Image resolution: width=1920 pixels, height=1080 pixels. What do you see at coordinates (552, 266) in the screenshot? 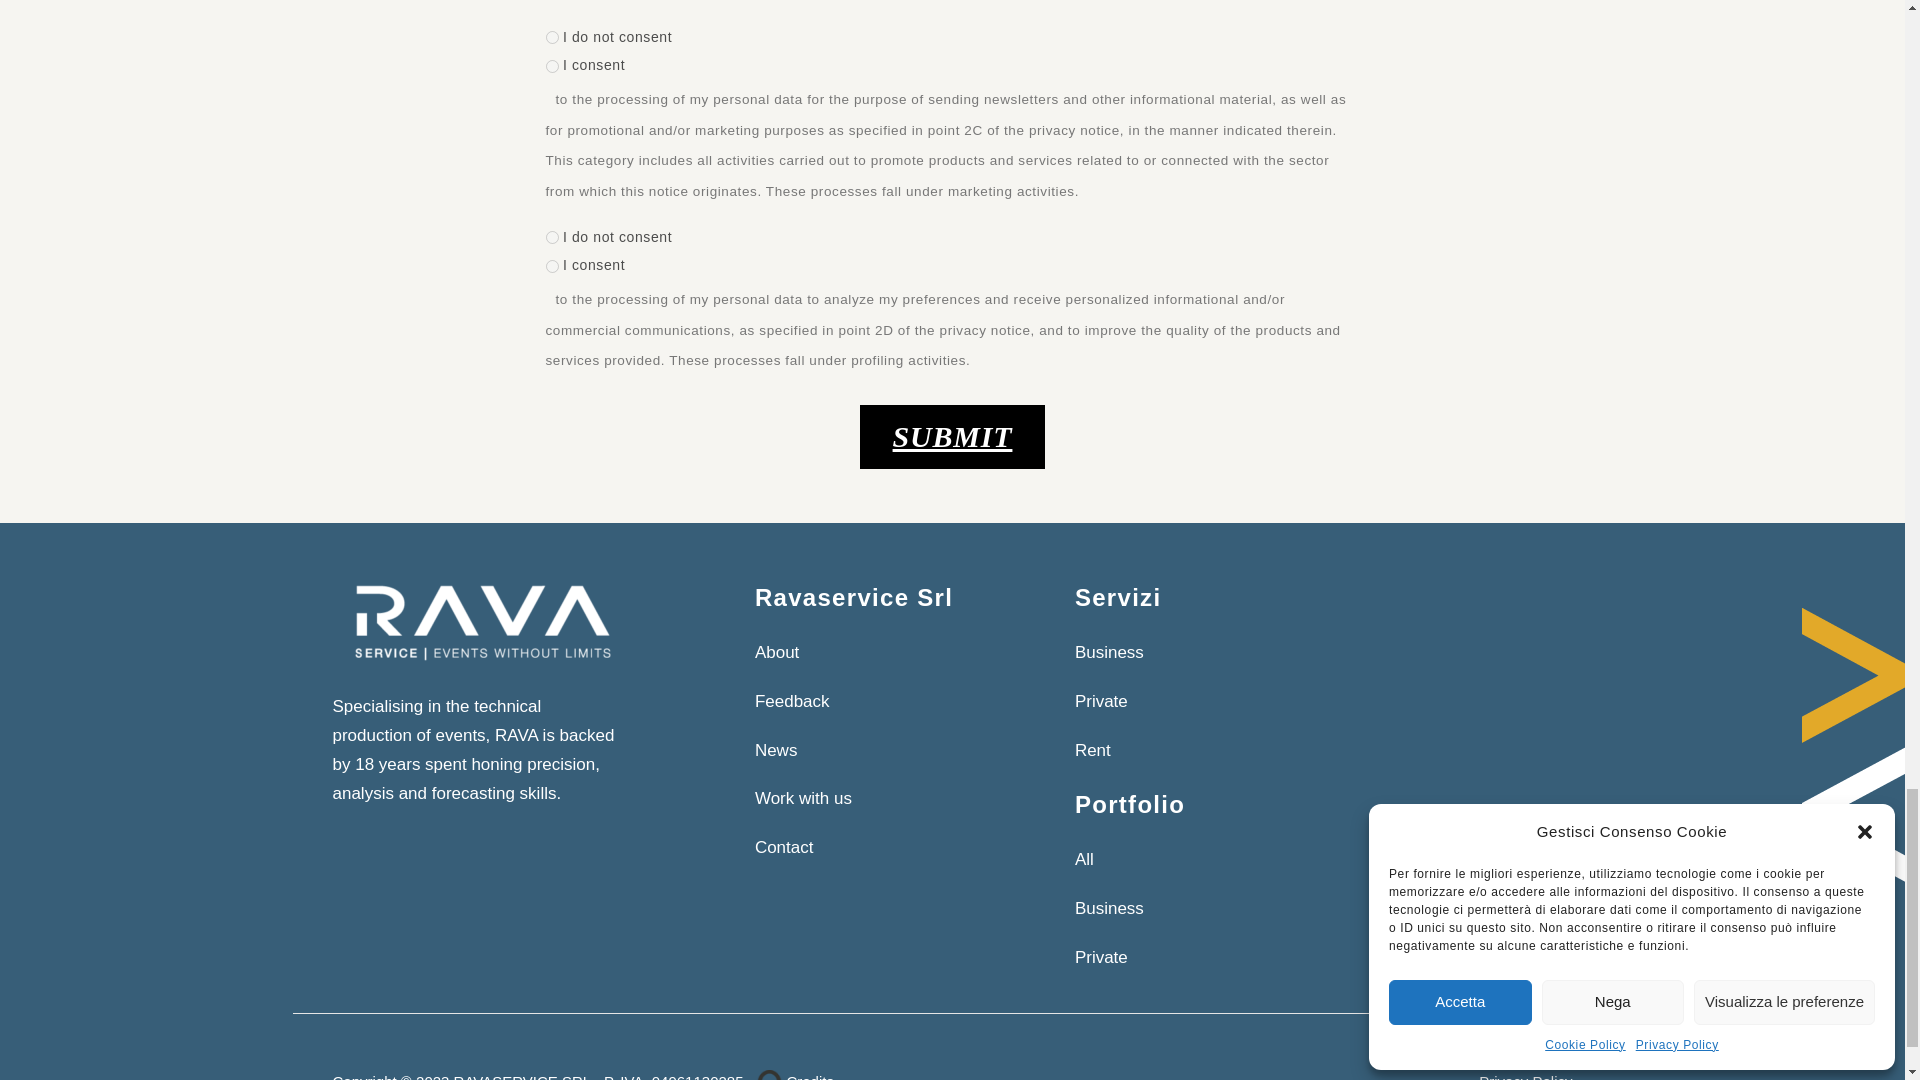
I see `I consent` at bounding box center [552, 266].